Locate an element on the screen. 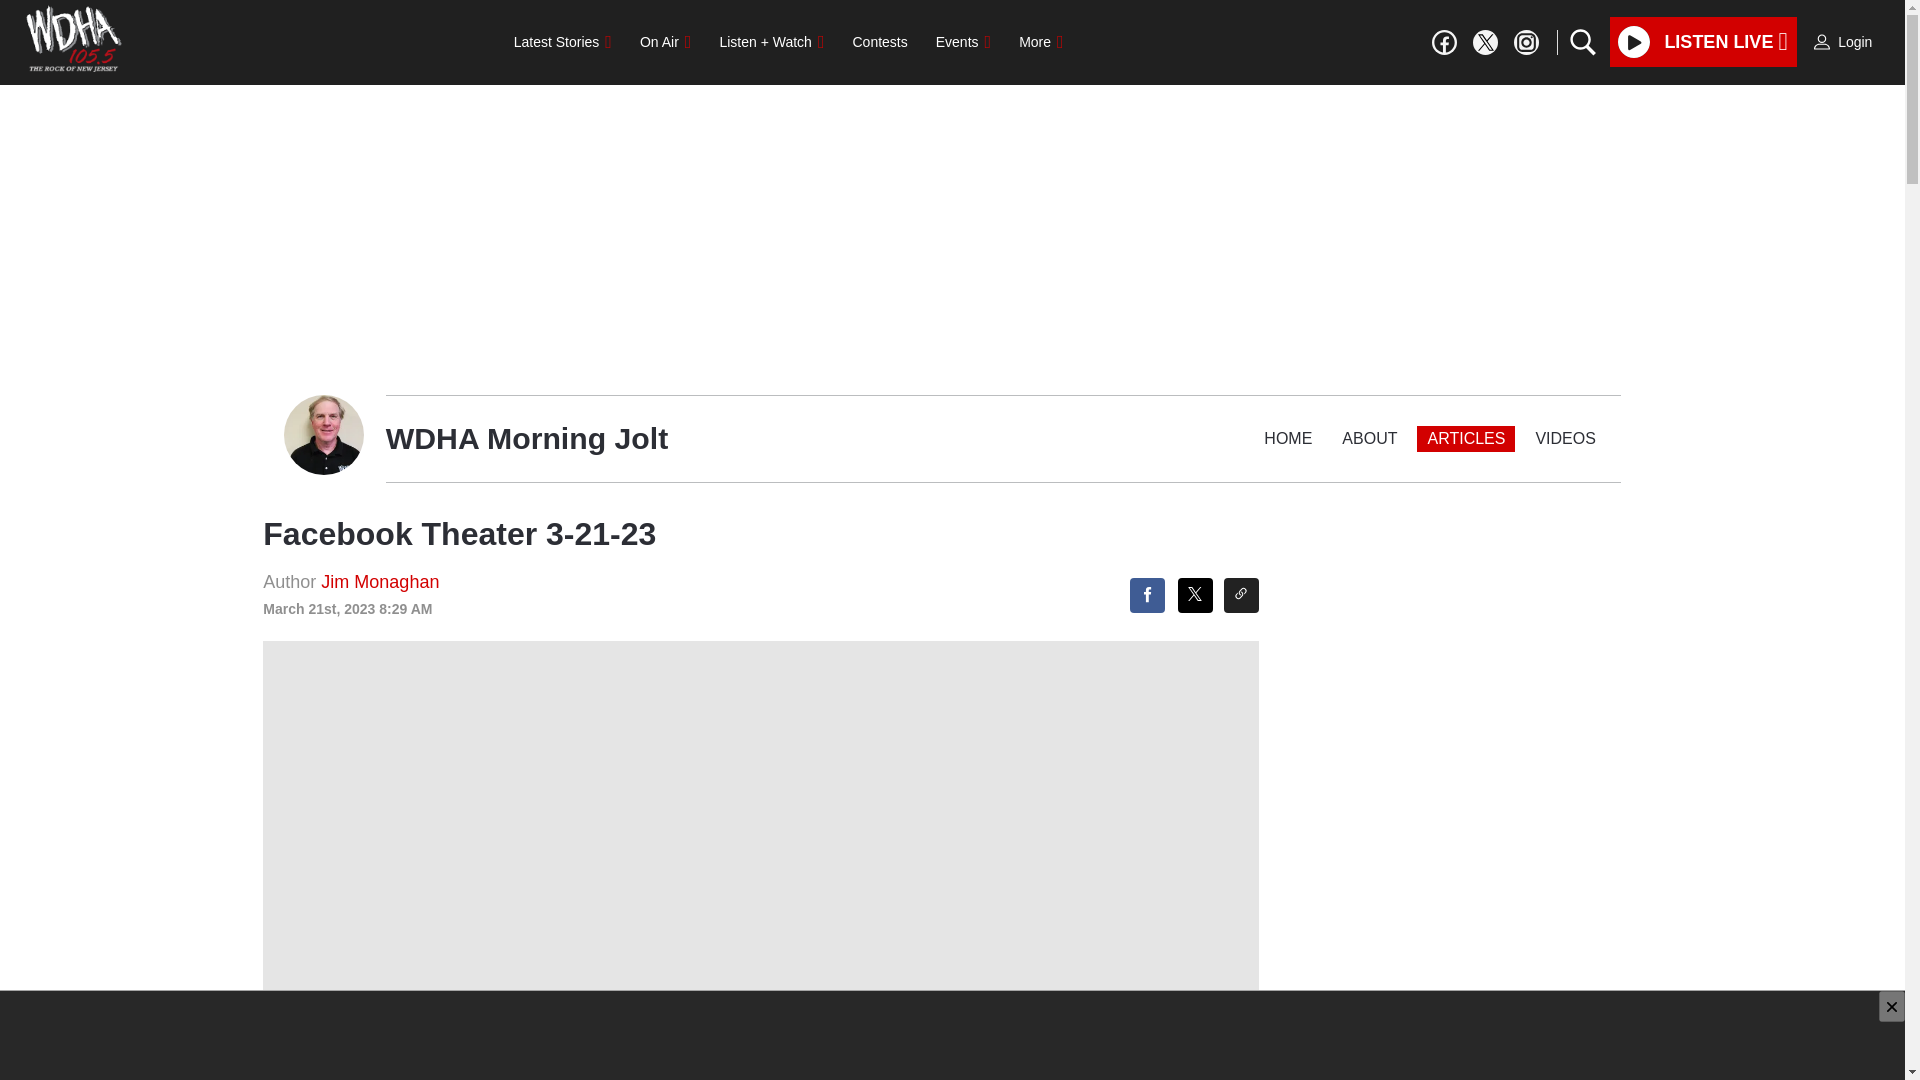 This screenshot has height=1080, width=1920. Contests is located at coordinates (879, 41).